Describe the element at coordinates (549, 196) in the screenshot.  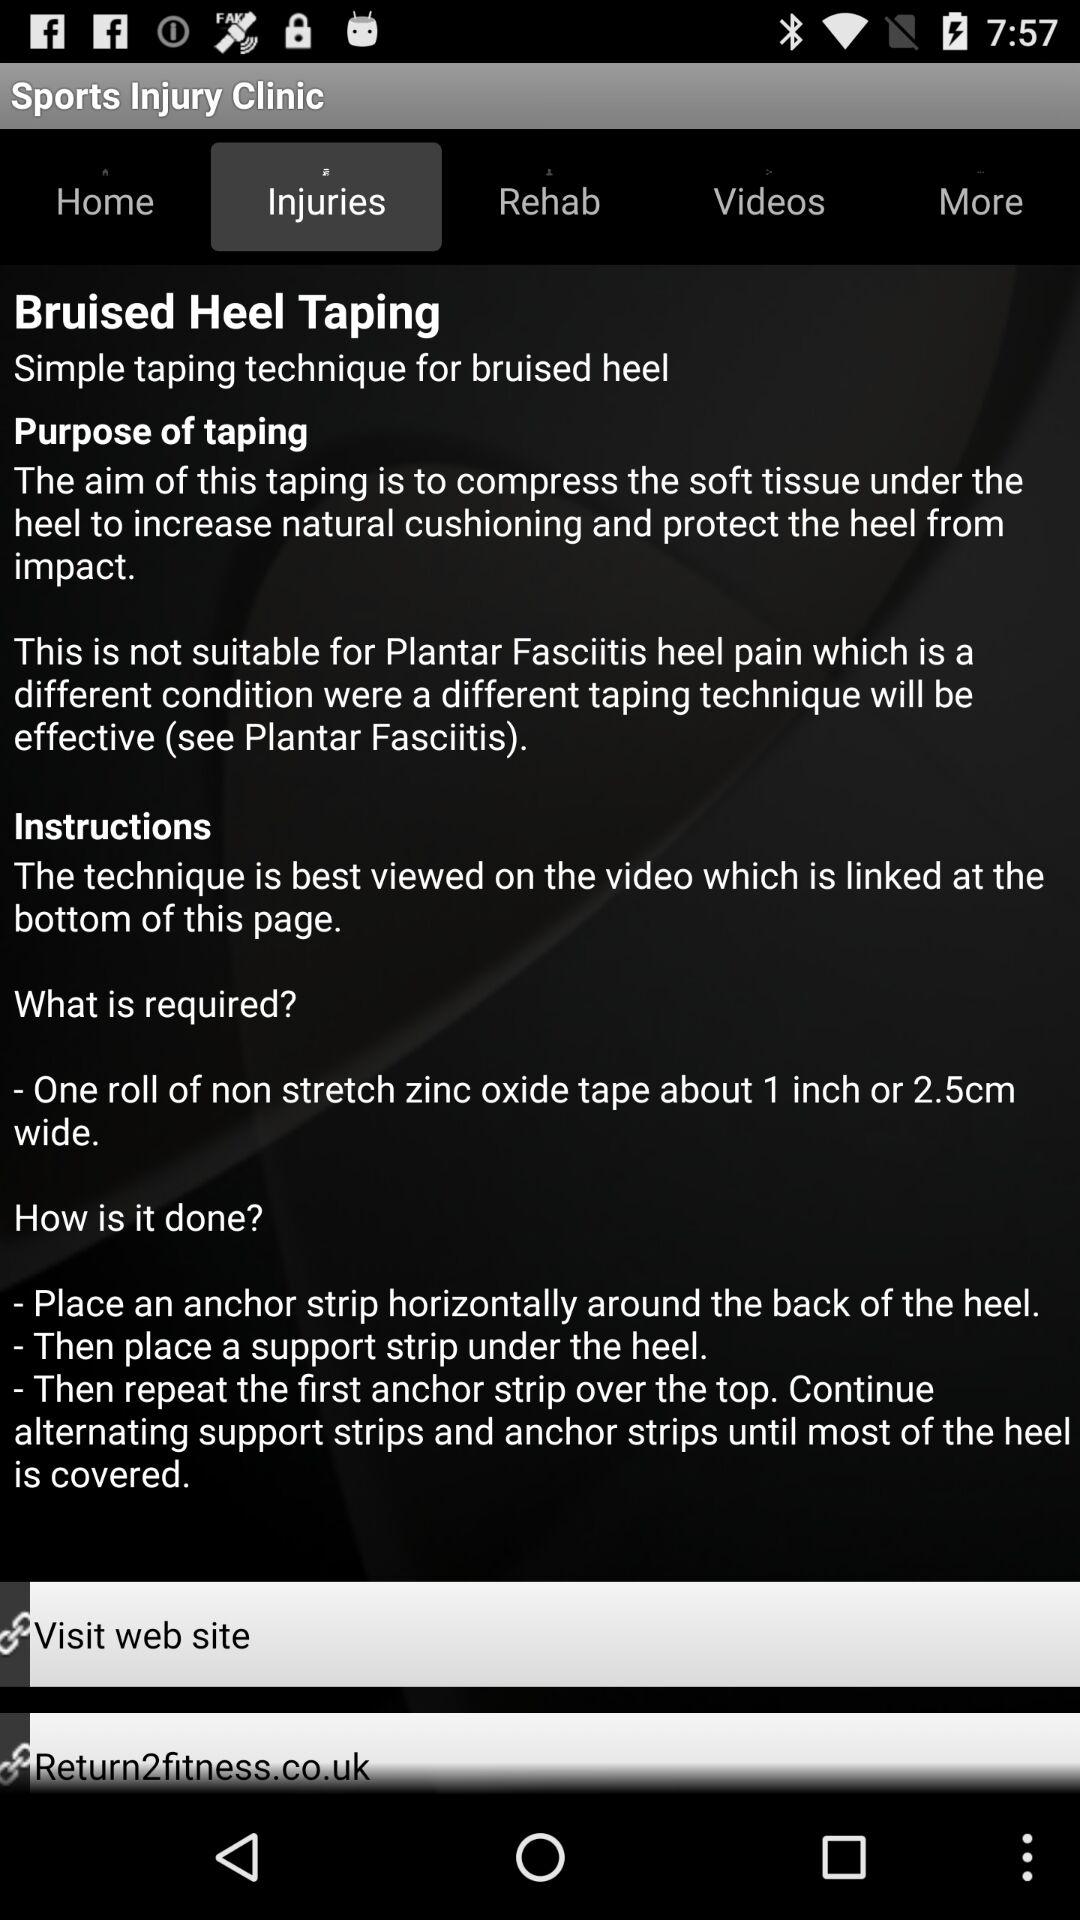
I see `press item below sports injury clinic` at that location.